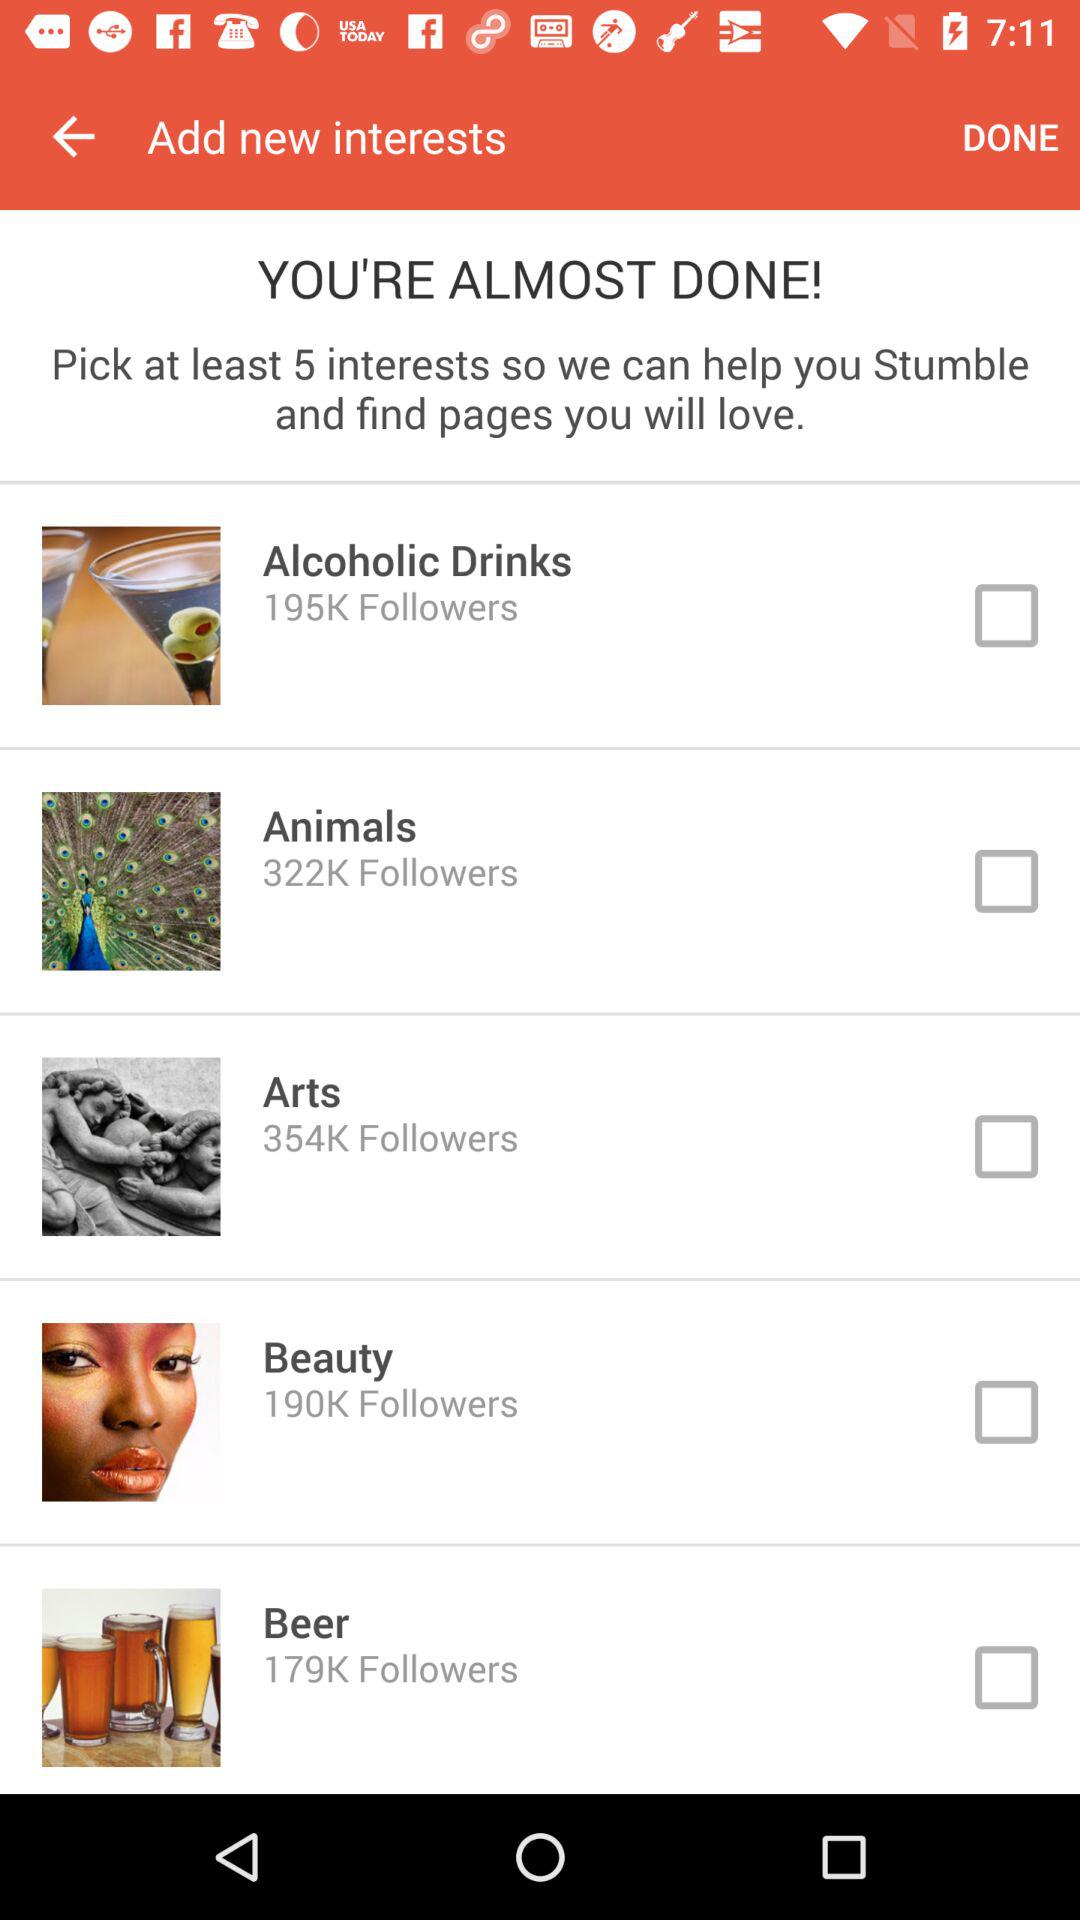  I want to click on launch the icon to the left of done icon, so click(544, 136).